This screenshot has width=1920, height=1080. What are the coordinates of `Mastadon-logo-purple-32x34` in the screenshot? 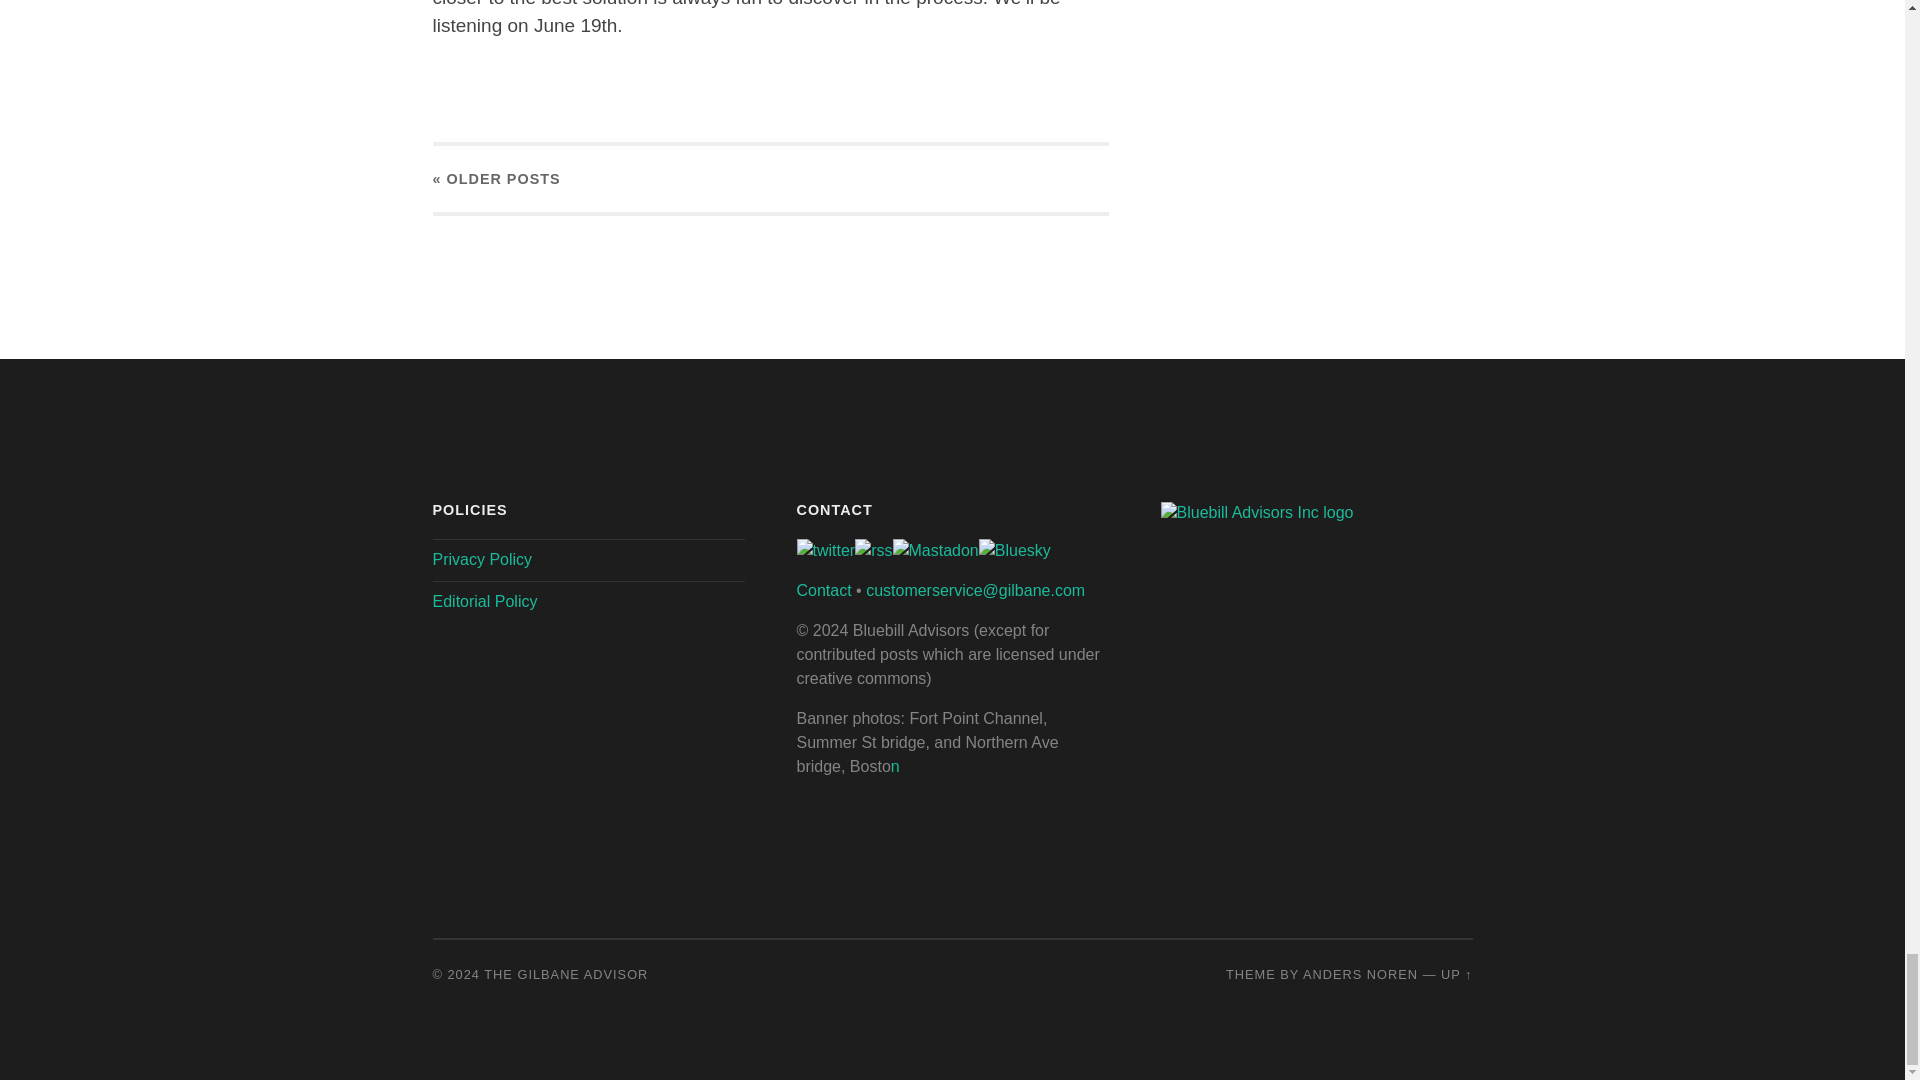 It's located at (934, 550).